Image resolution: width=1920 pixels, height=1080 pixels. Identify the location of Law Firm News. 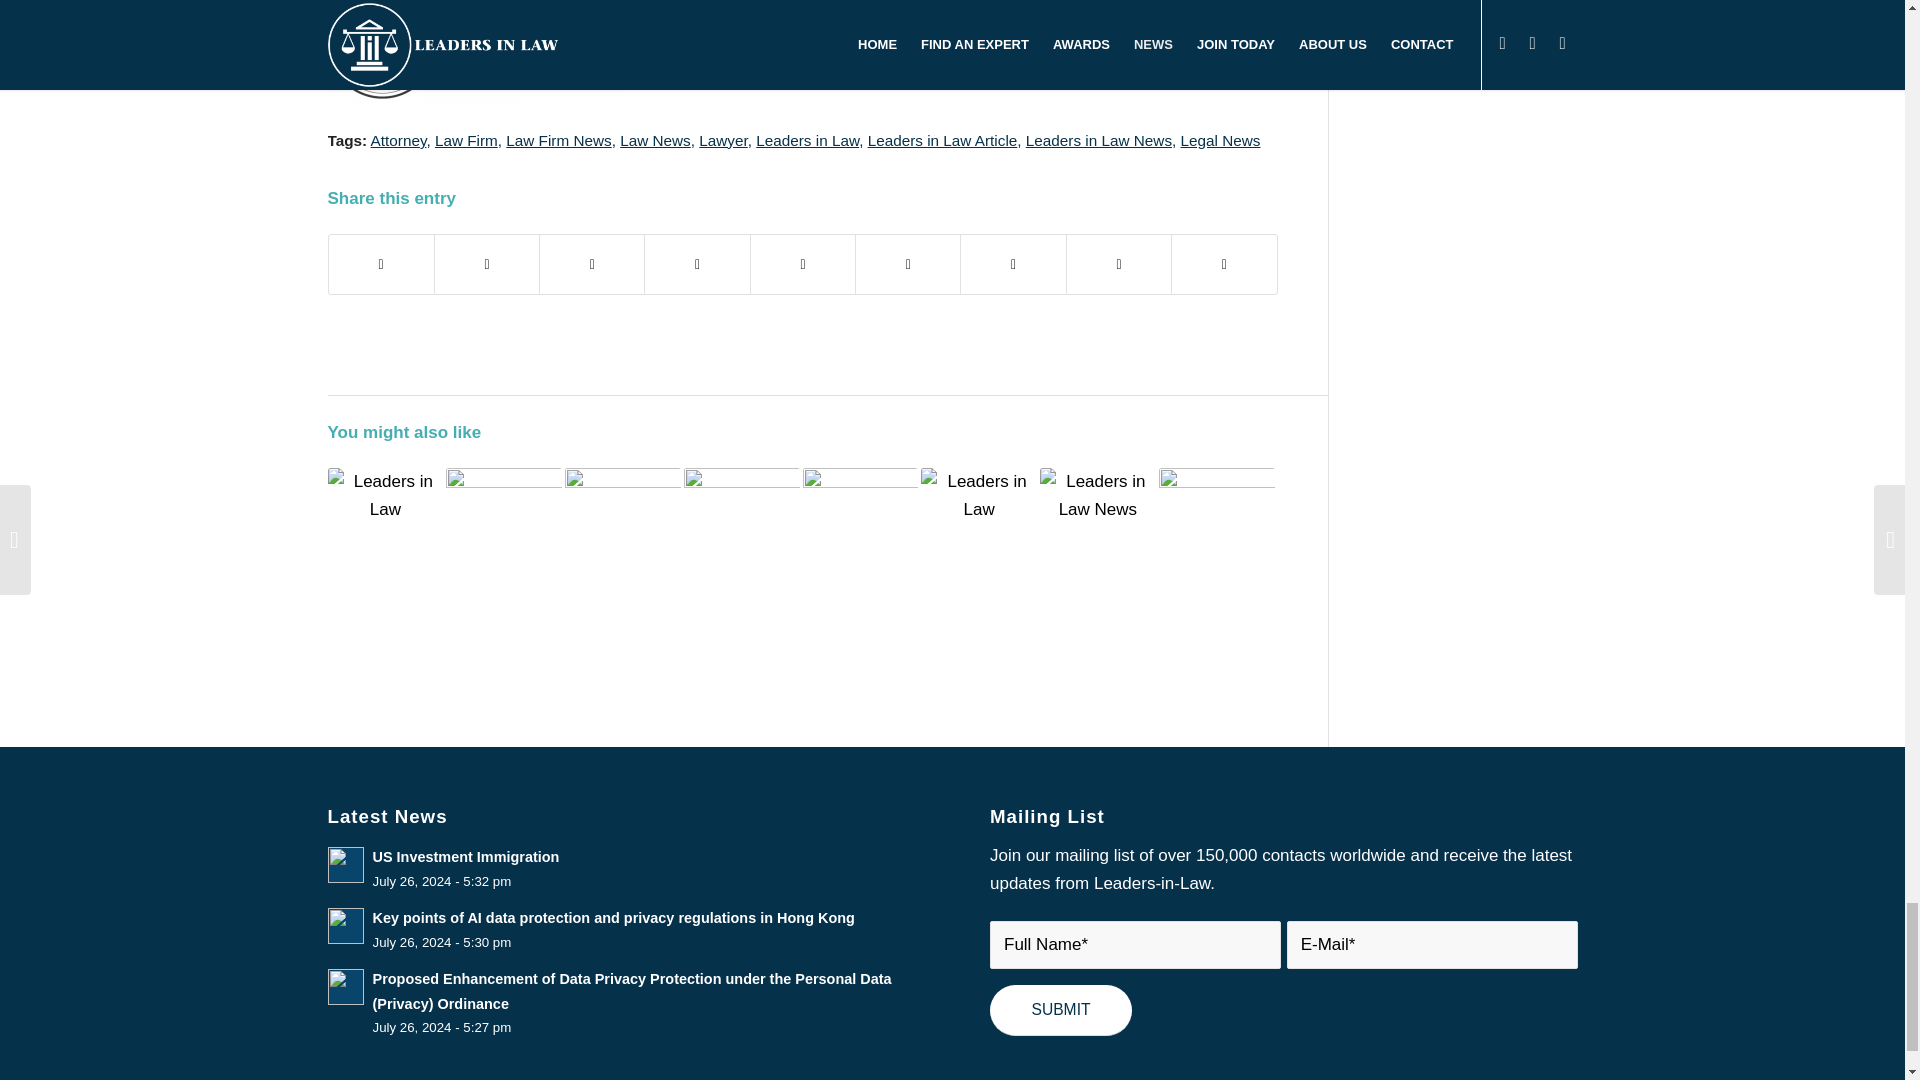
(558, 140).